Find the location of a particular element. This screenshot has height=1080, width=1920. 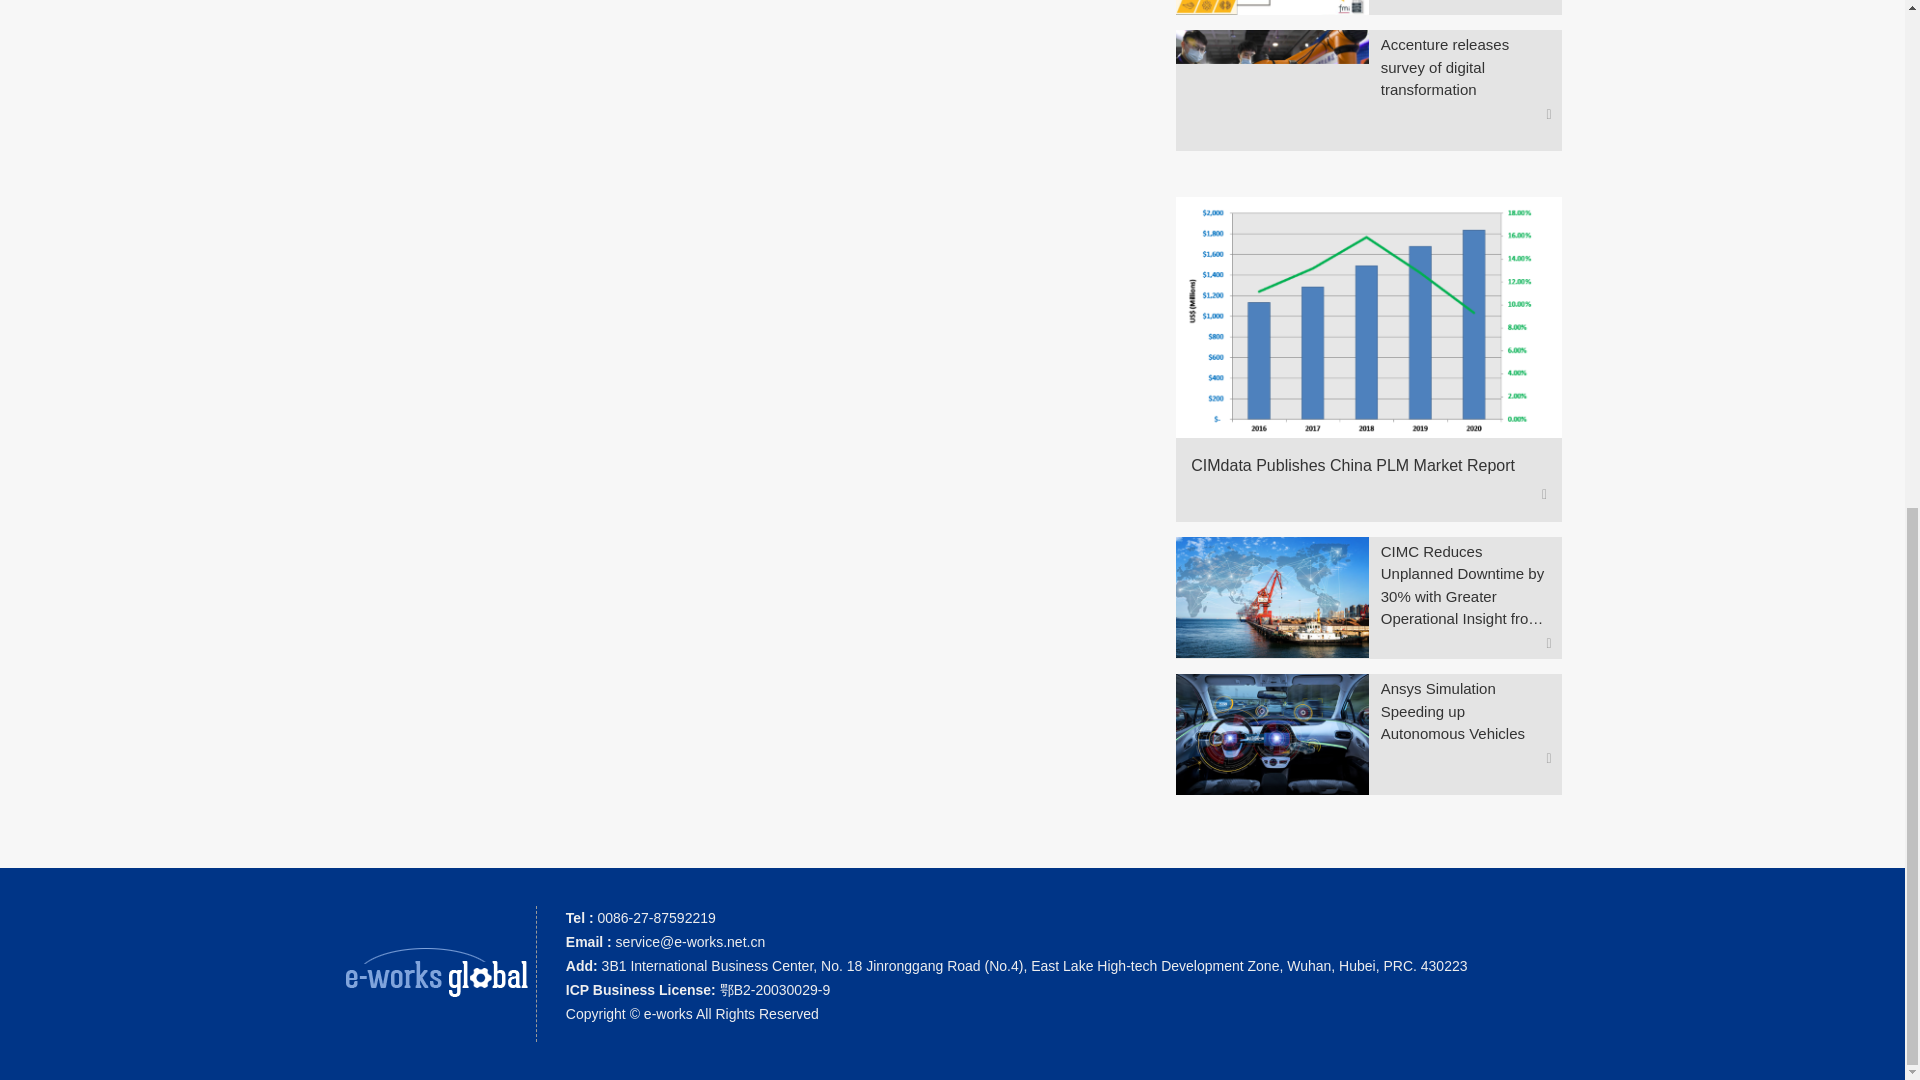

Accenture releases survey of digital transformation is located at coordinates (1466, 67).